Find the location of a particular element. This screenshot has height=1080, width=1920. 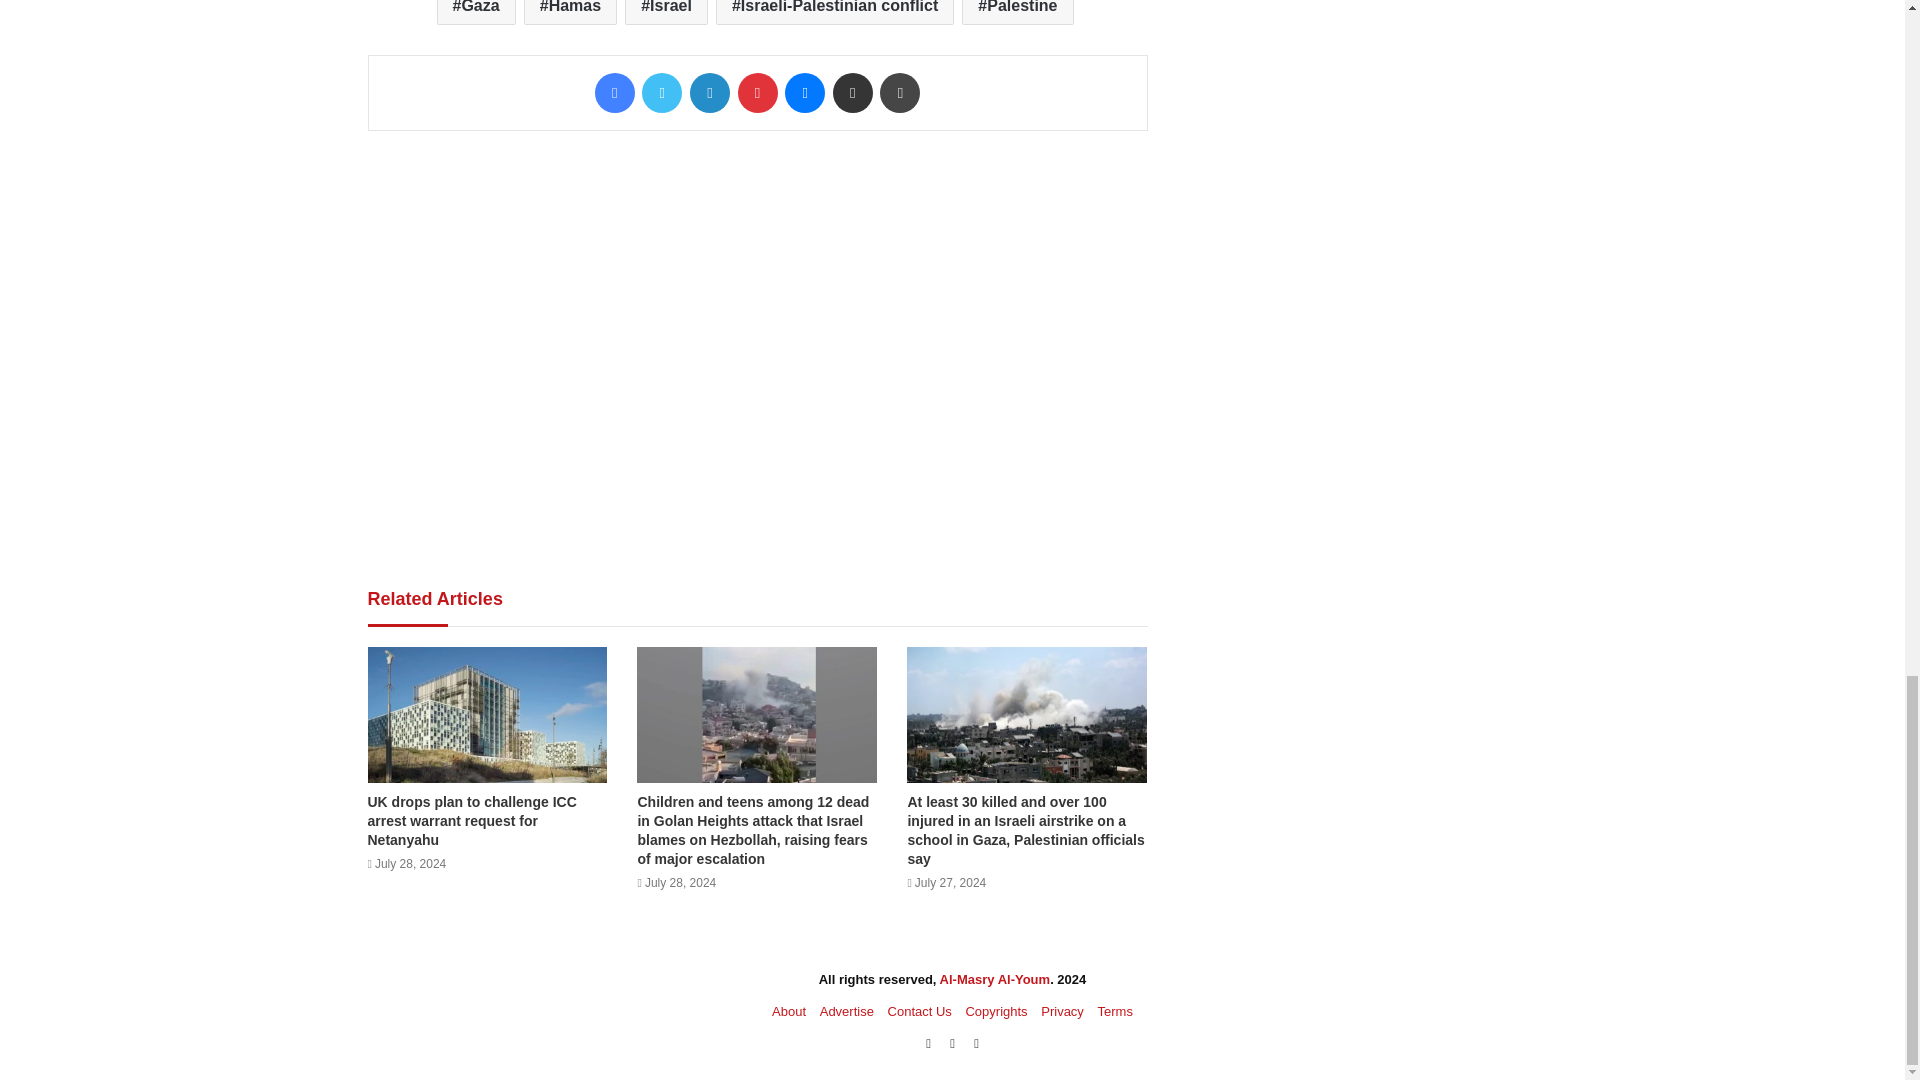

LinkedIn is located at coordinates (709, 93).